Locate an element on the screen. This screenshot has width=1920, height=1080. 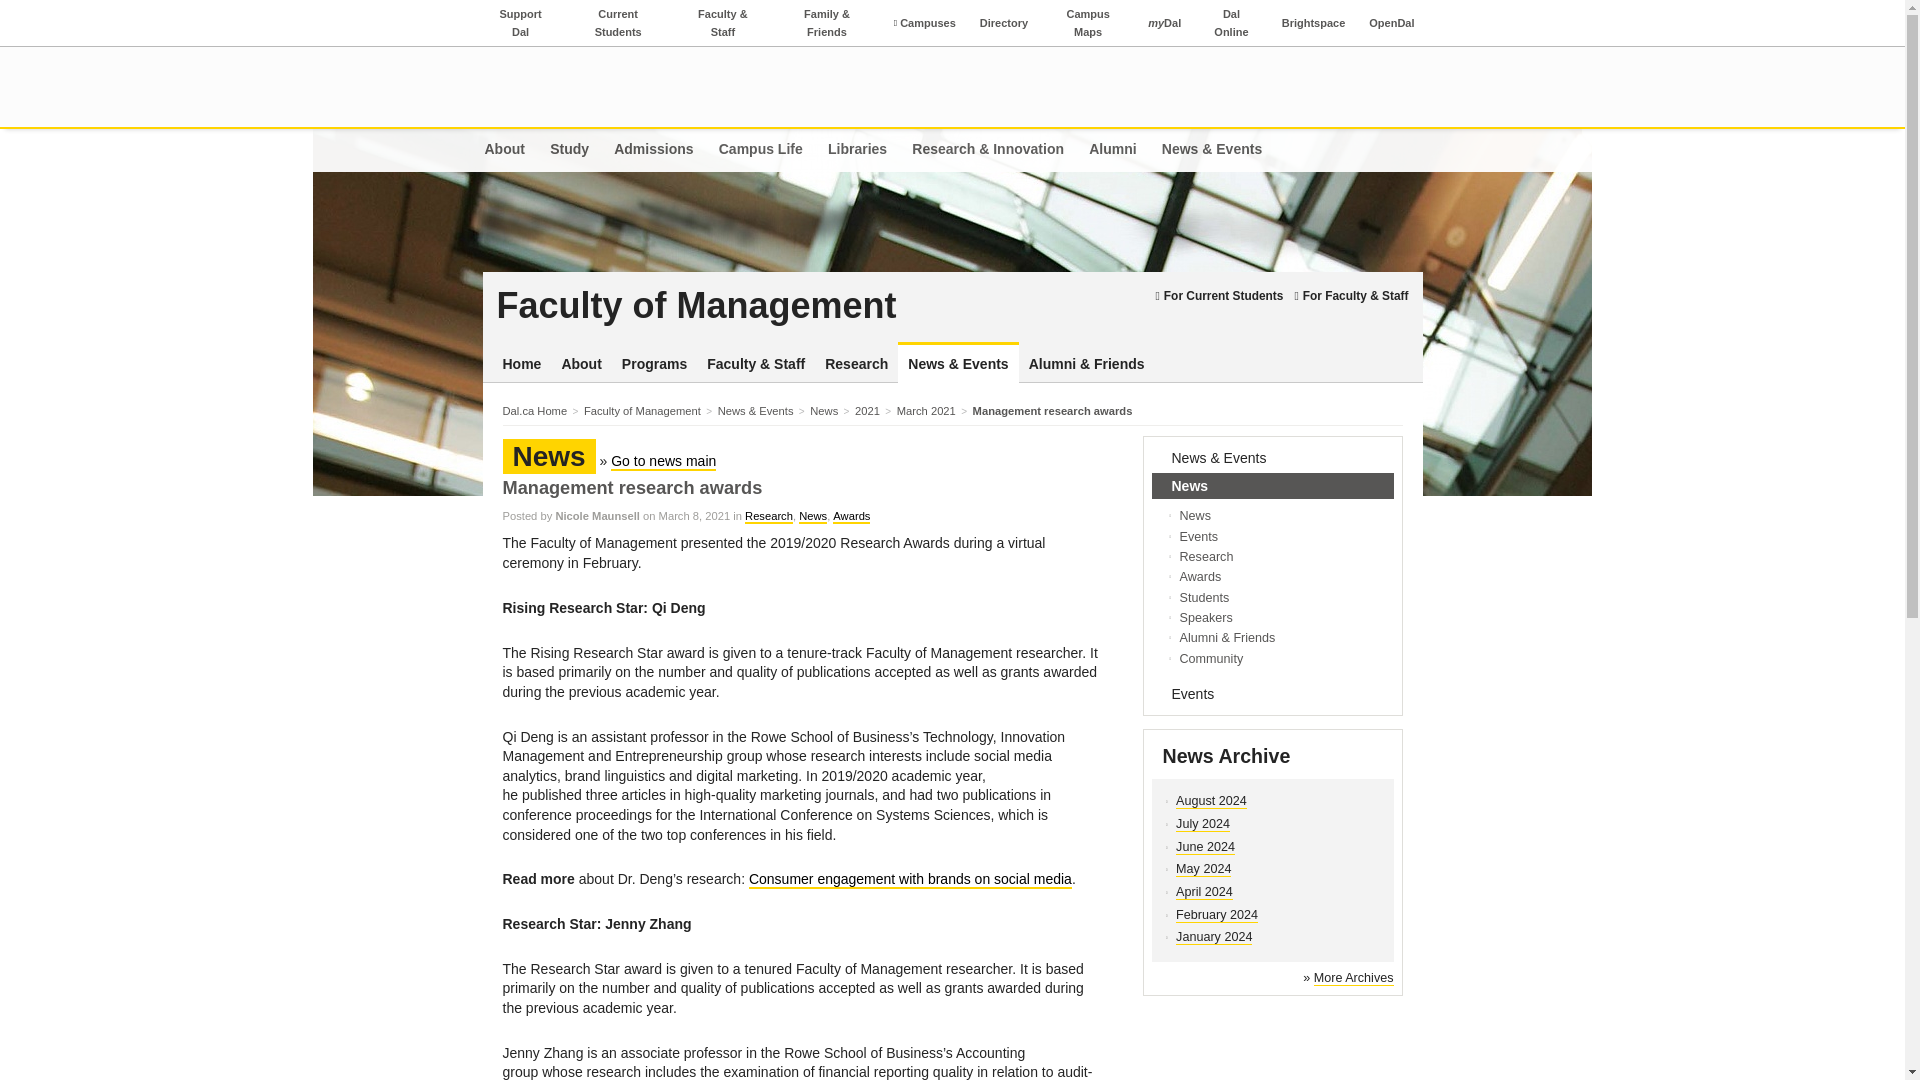
Dalhousie University is located at coordinates (570, 86).